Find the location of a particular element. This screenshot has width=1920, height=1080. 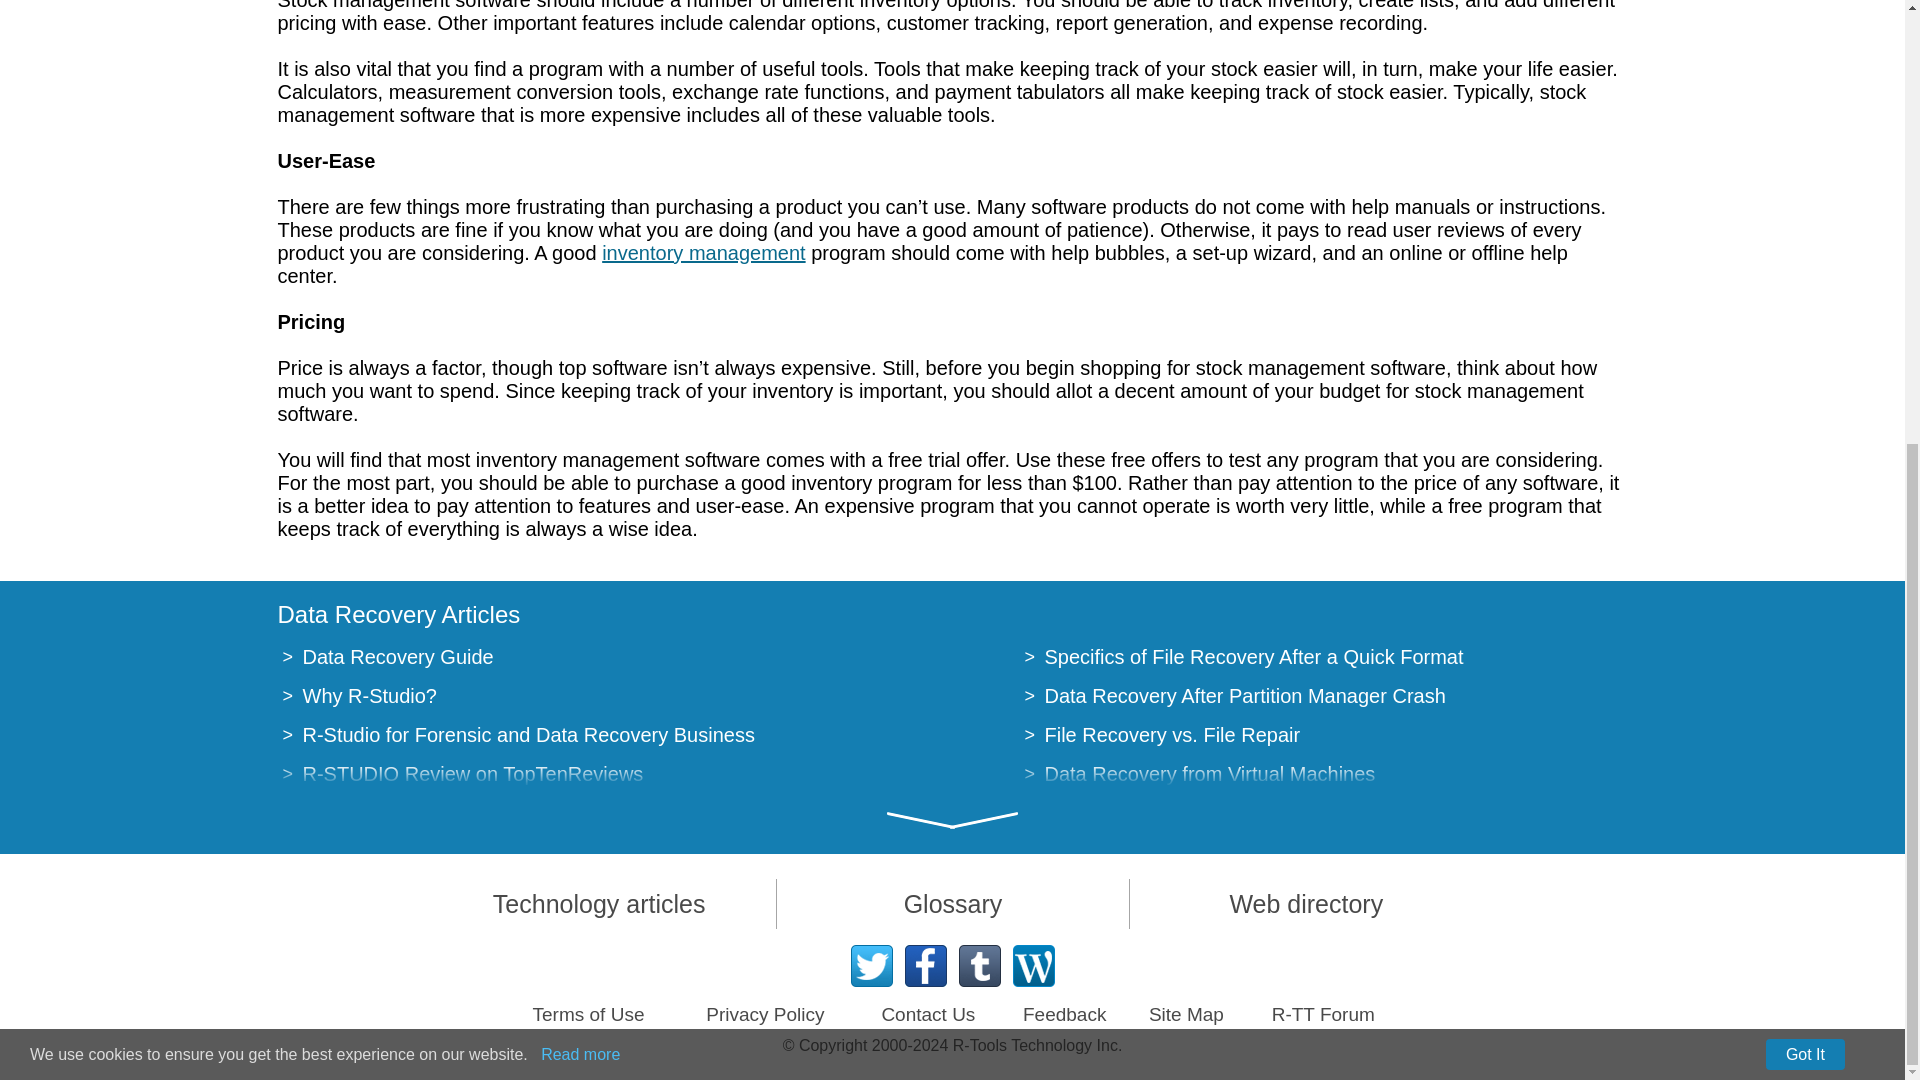

Facebook is located at coordinates (925, 966).